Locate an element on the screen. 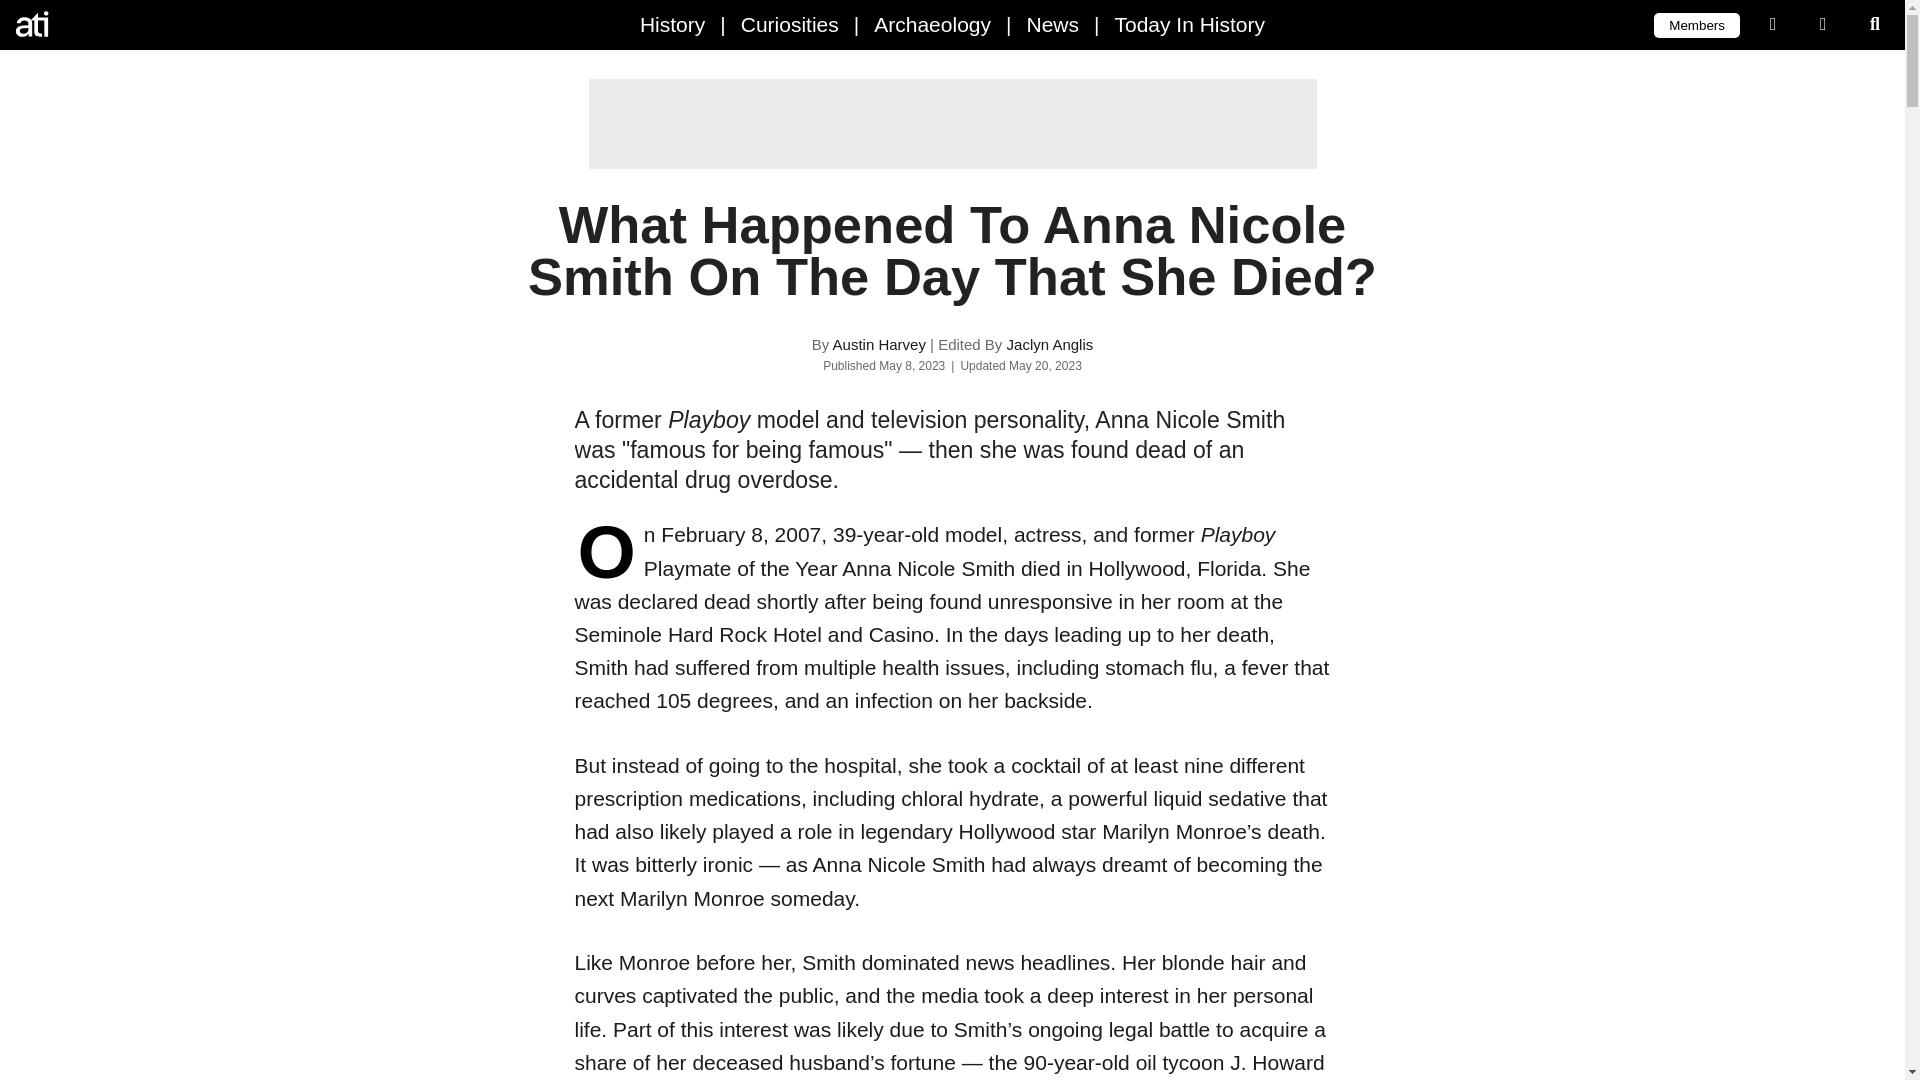 This screenshot has width=1920, height=1080. Archaeology is located at coordinates (932, 24).